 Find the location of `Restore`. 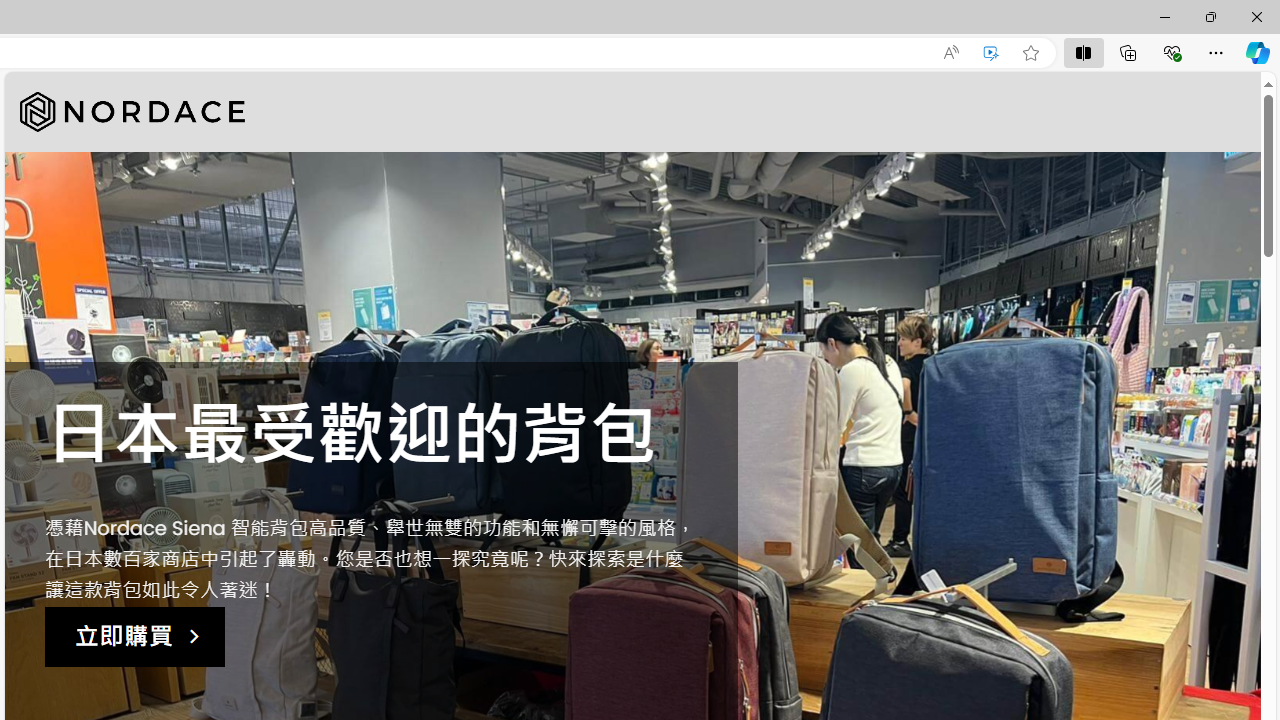

Restore is located at coordinates (1210, 16).